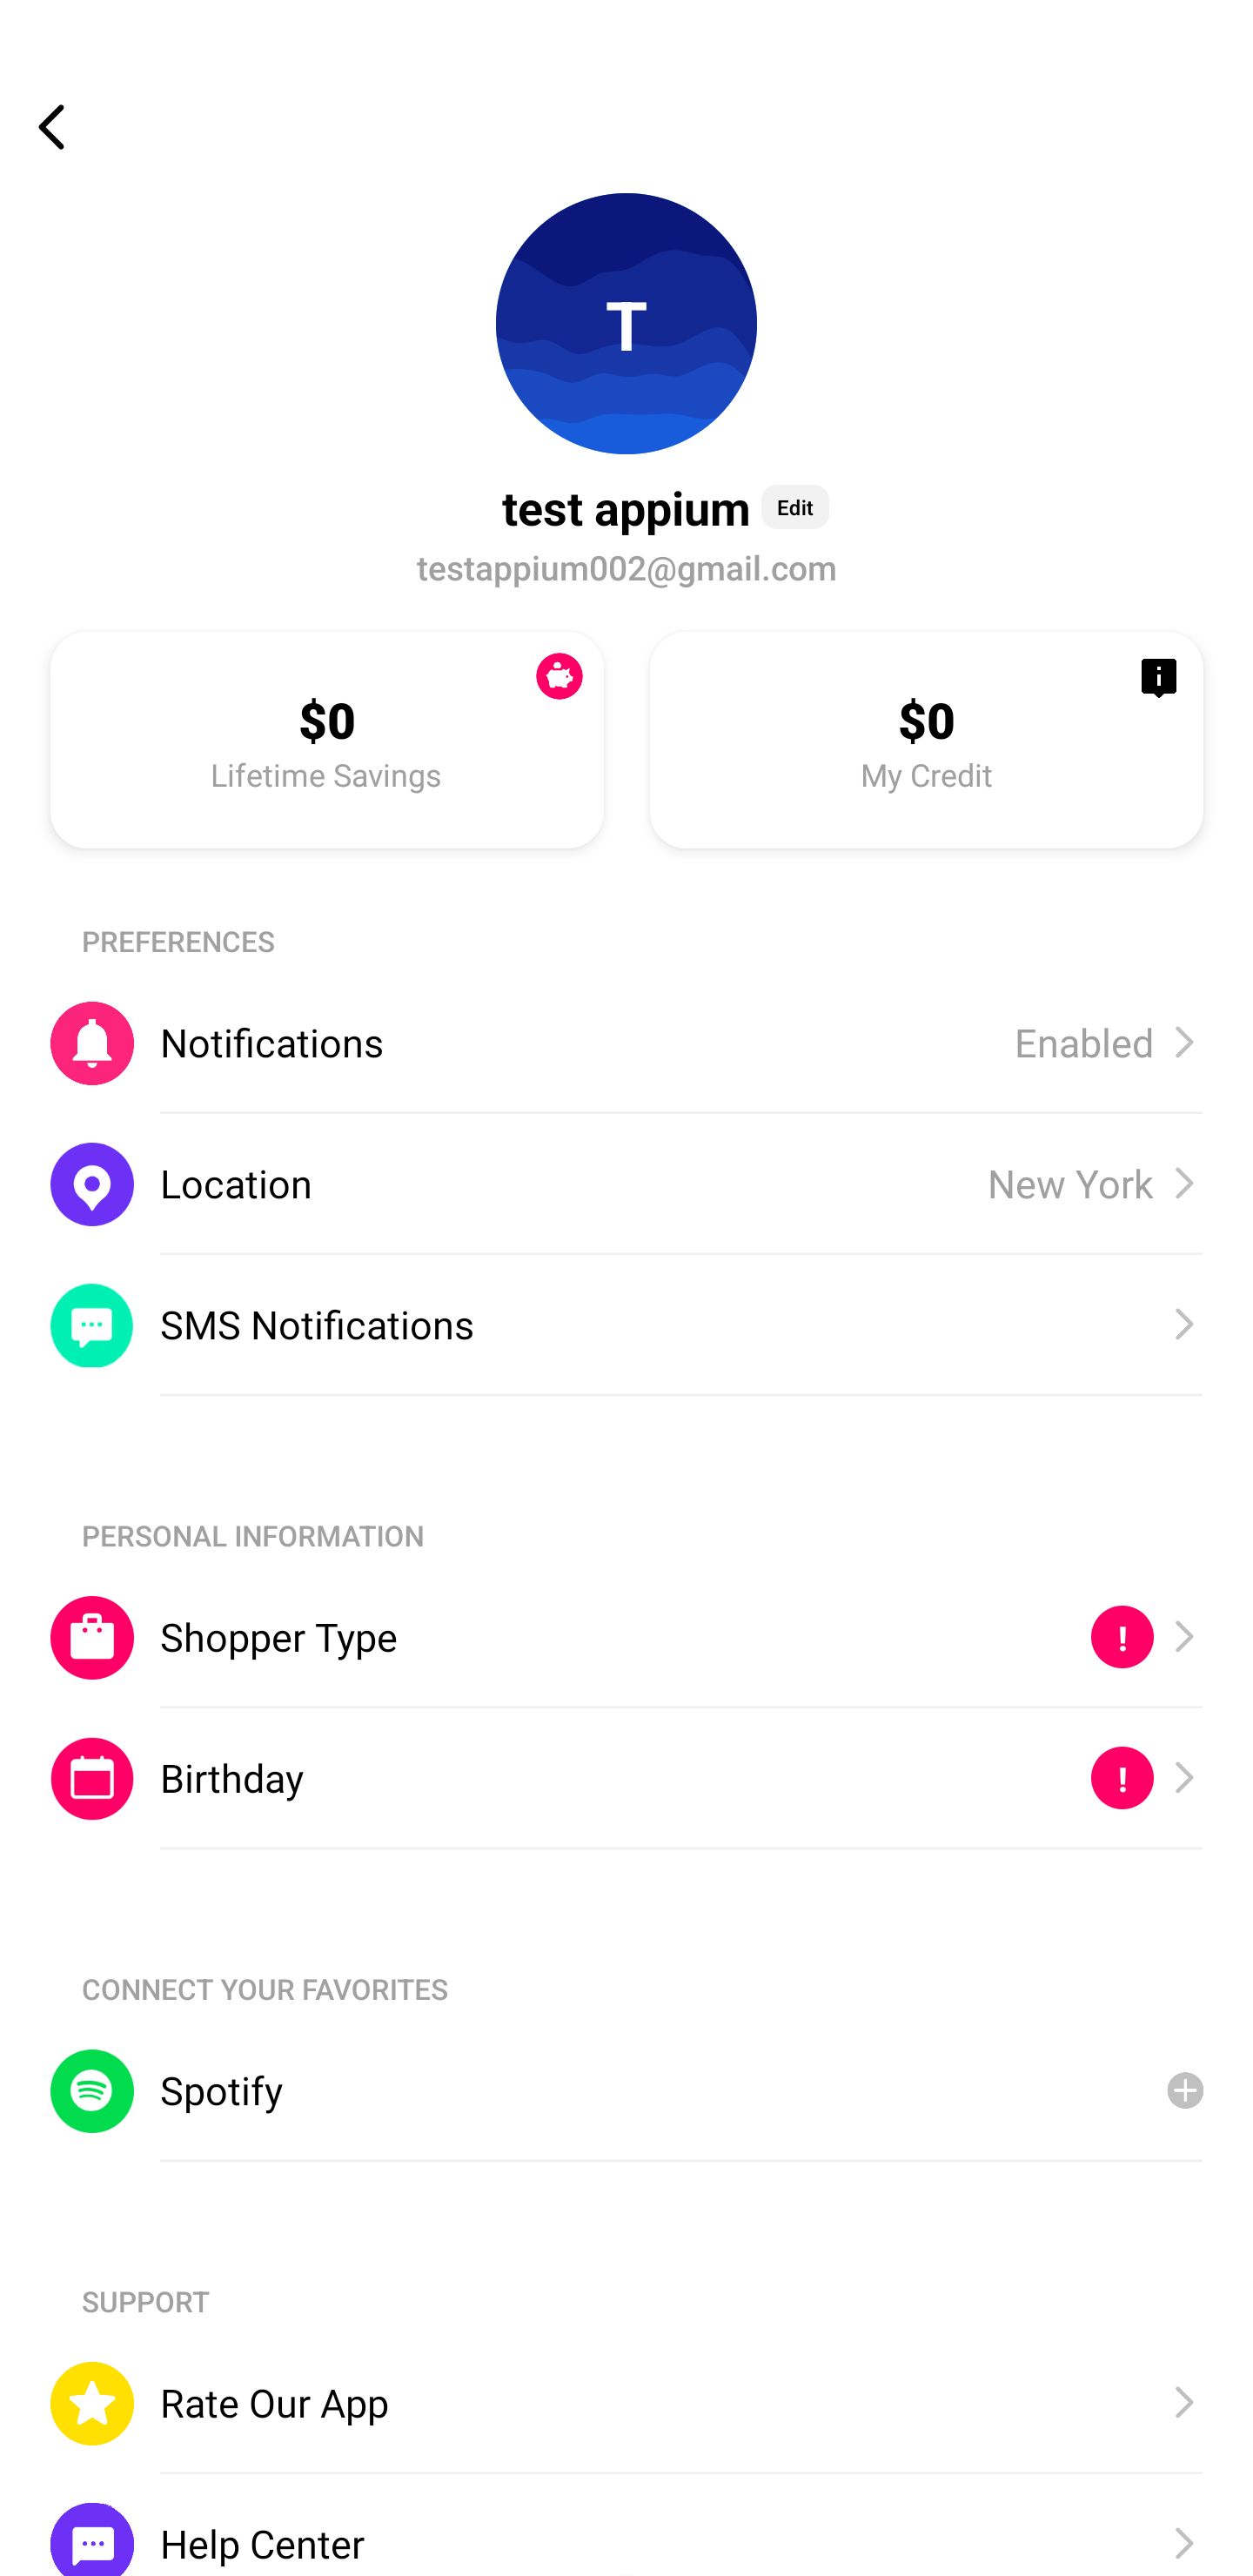  Describe the element at coordinates (795, 506) in the screenshot. I see `Edit` at that location.